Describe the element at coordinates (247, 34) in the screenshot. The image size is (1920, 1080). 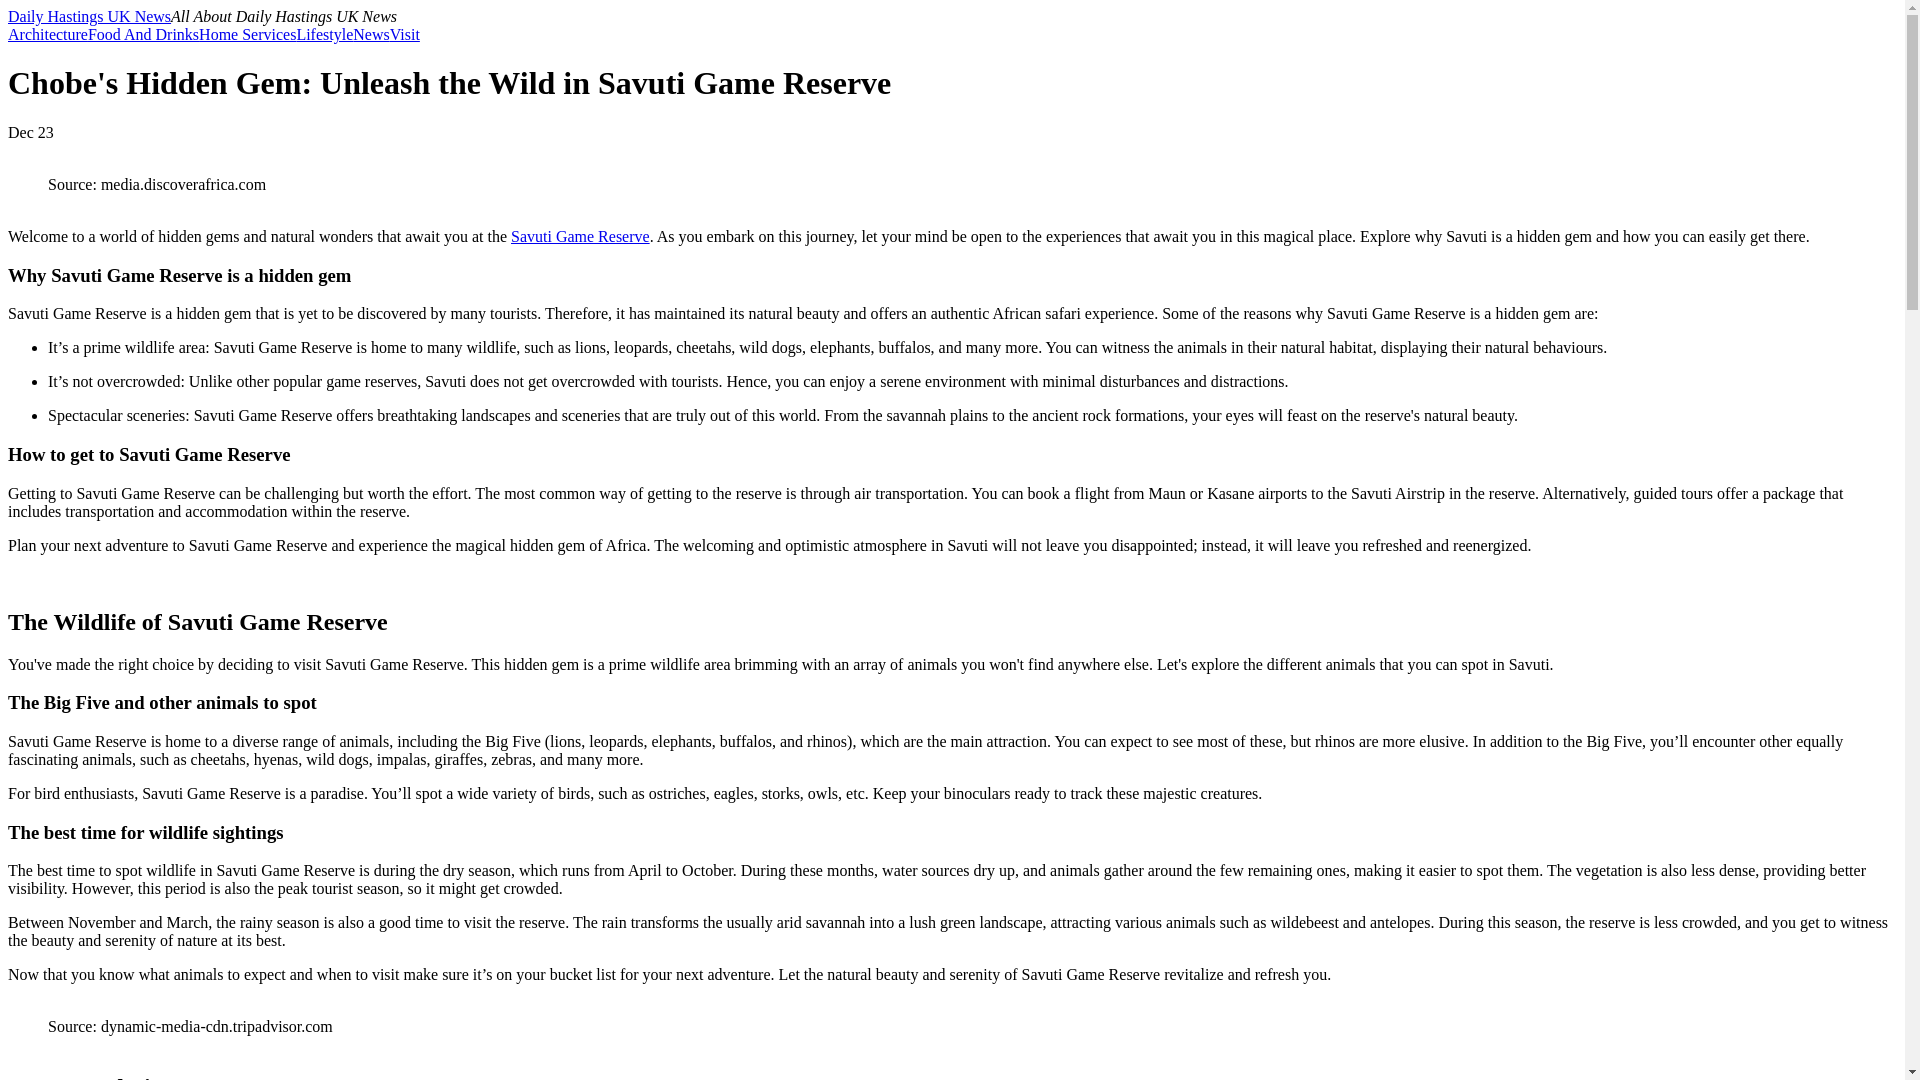
I see `Home Services` at that location.